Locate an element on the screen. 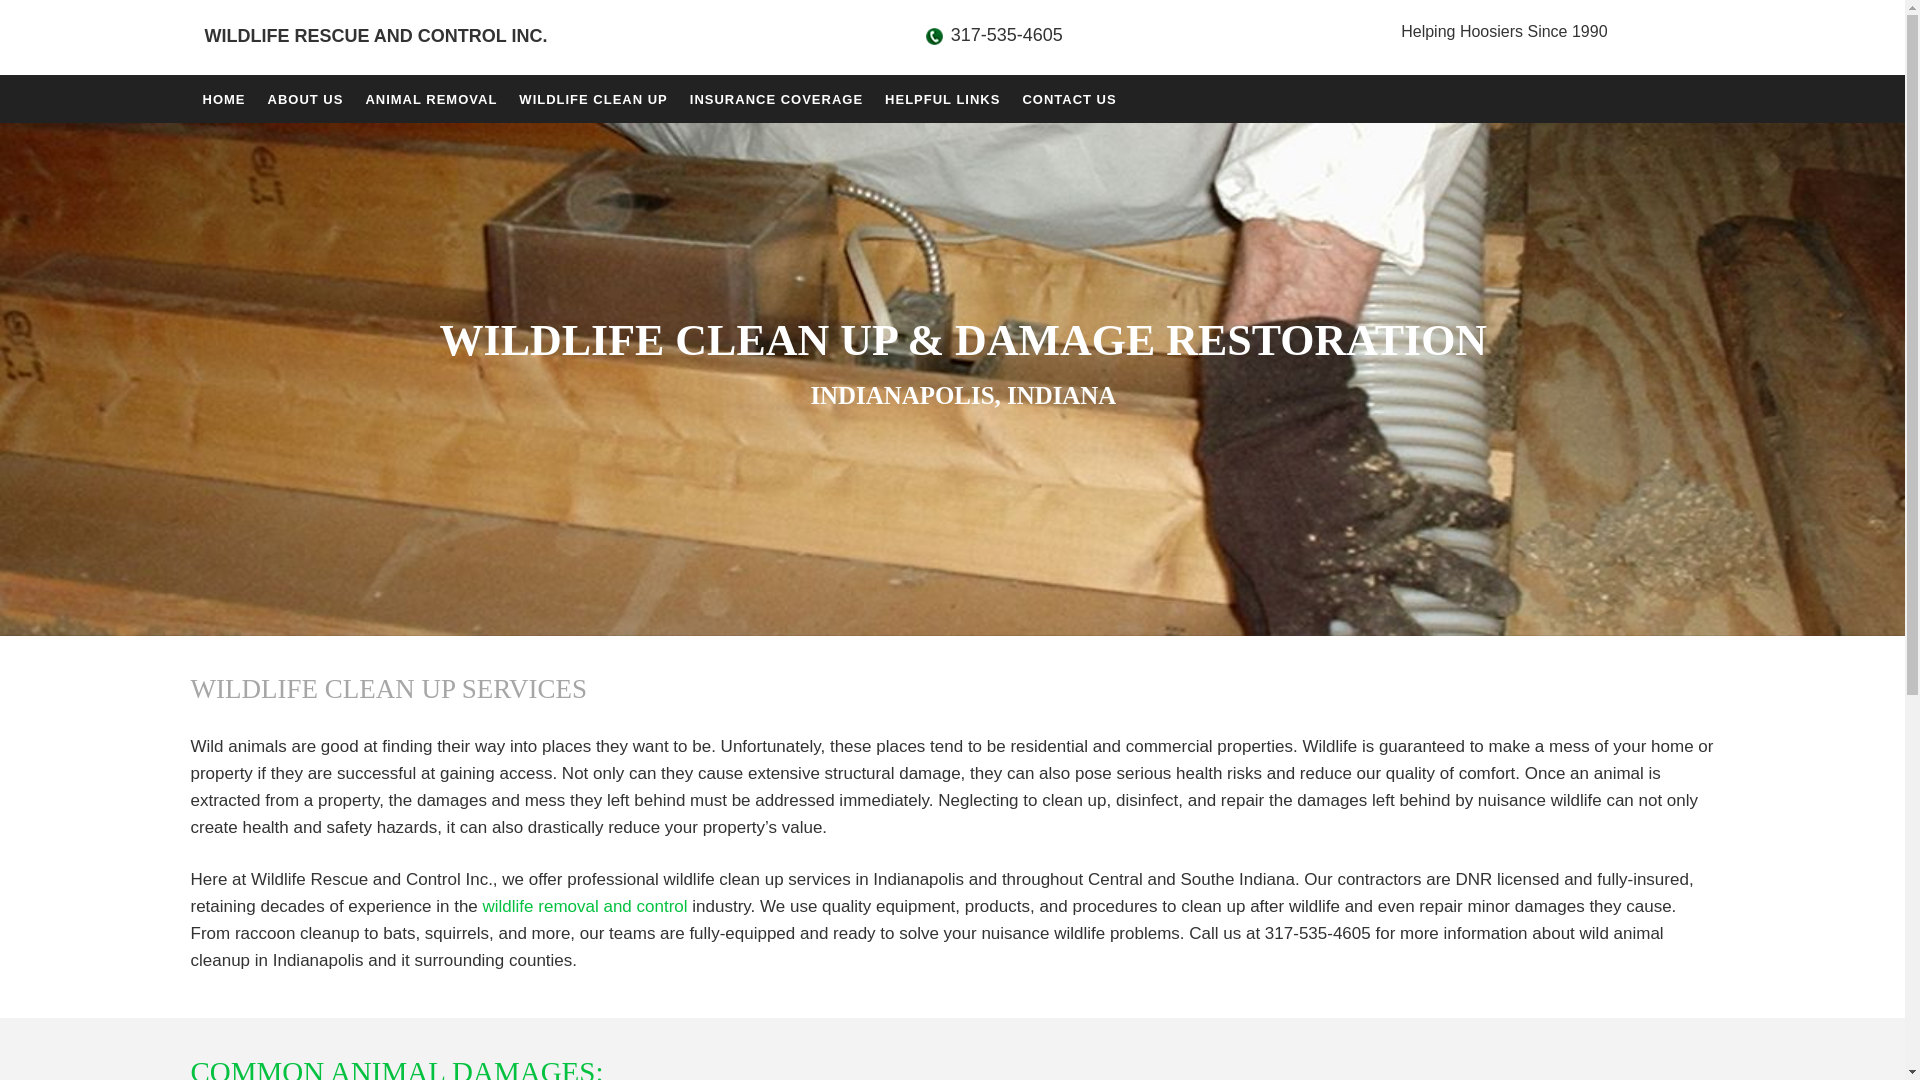 This screenshot has width=1920, height=1080. WILDLIFE CLEAN UP is located at coordinates (592, 96).